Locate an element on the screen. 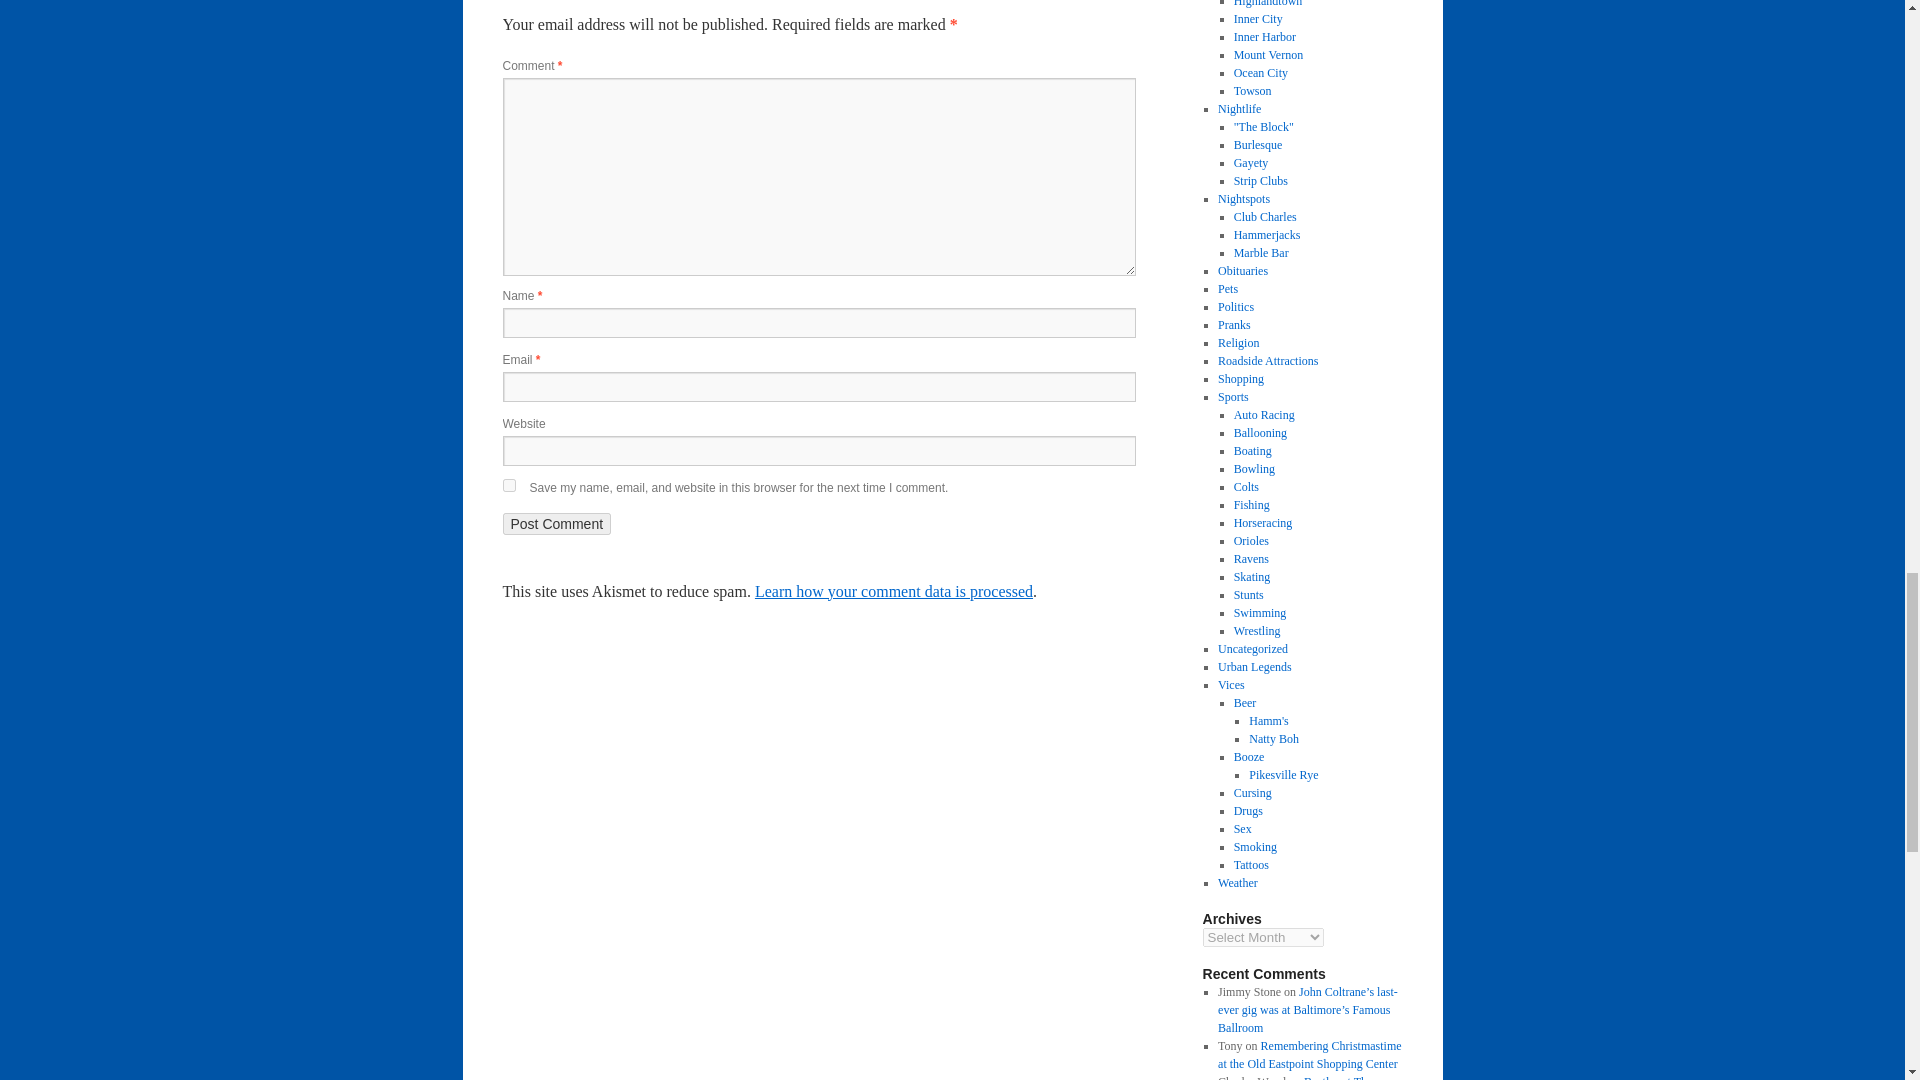 This screenshot has height=1080, width=1920. yes is located at coordinates (508, 486).